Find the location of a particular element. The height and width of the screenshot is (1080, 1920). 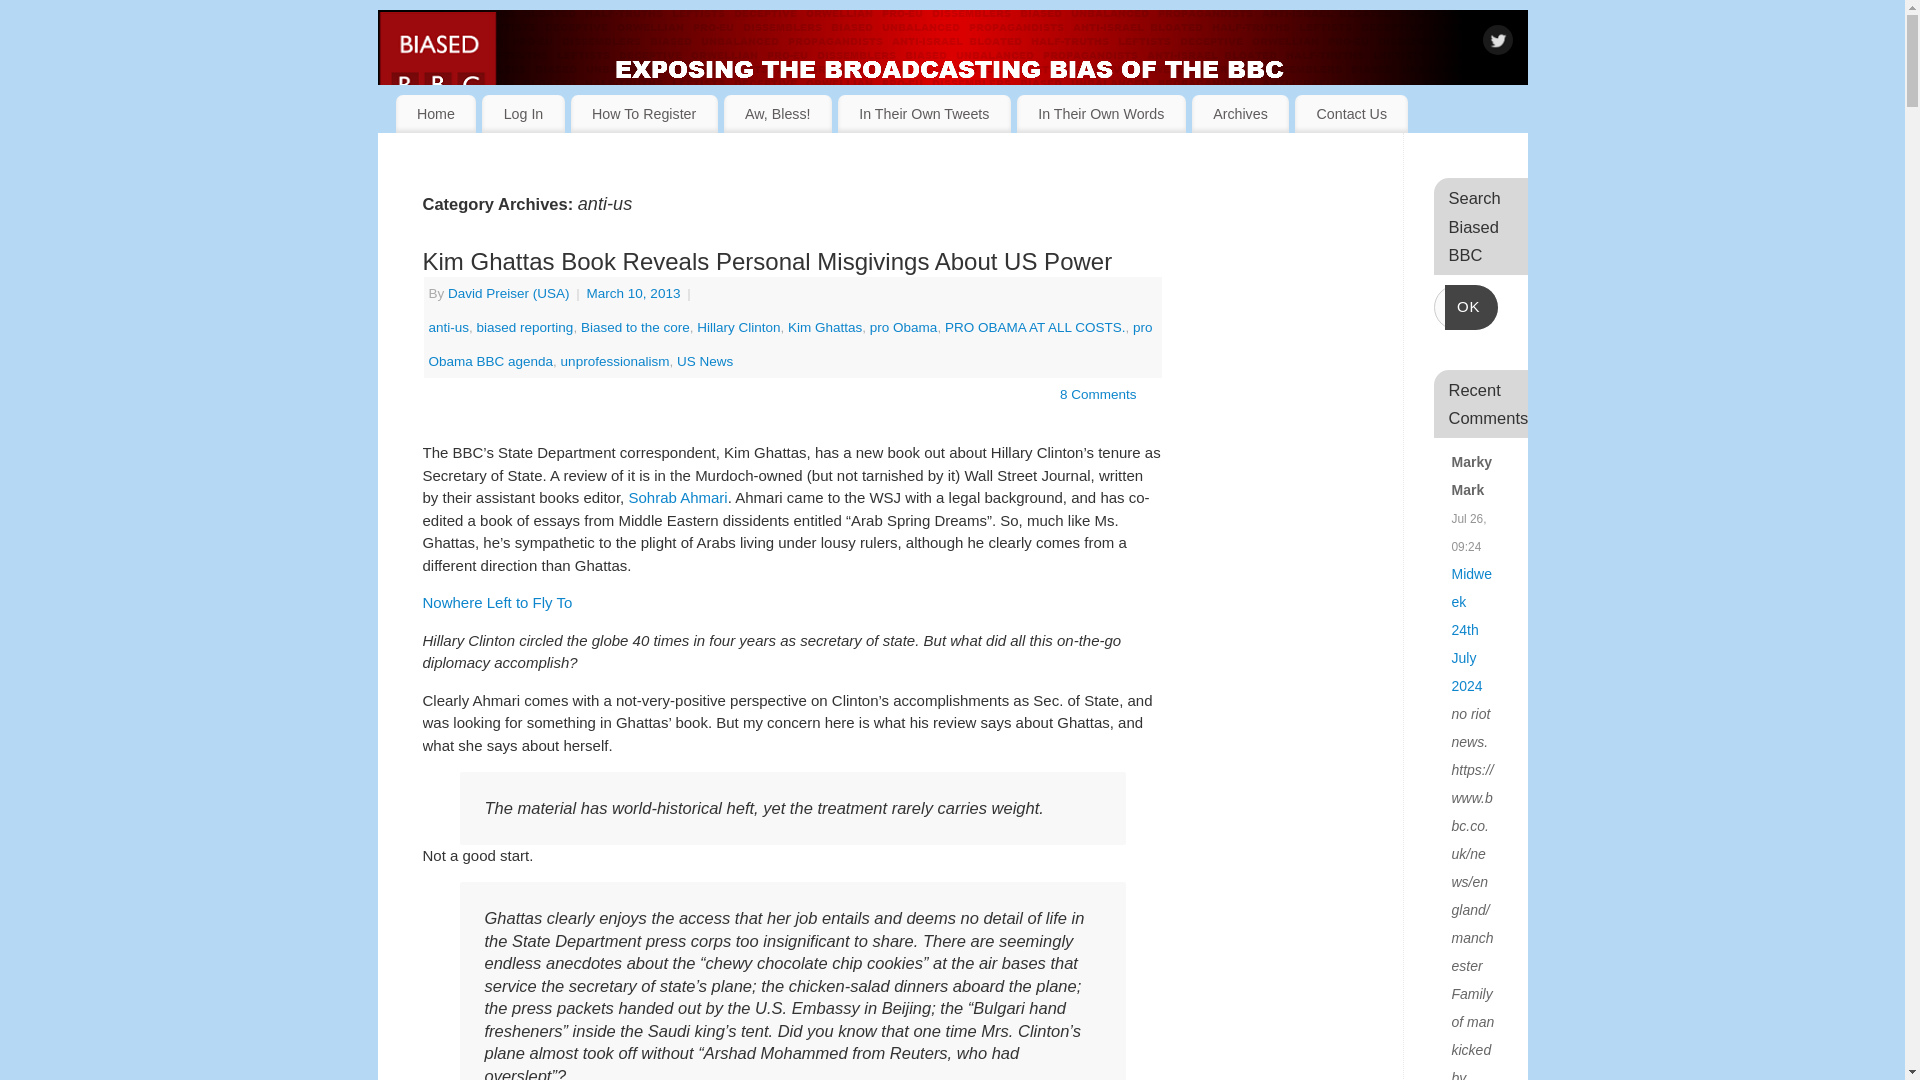

anti-us is located at coordinates (448, 326).